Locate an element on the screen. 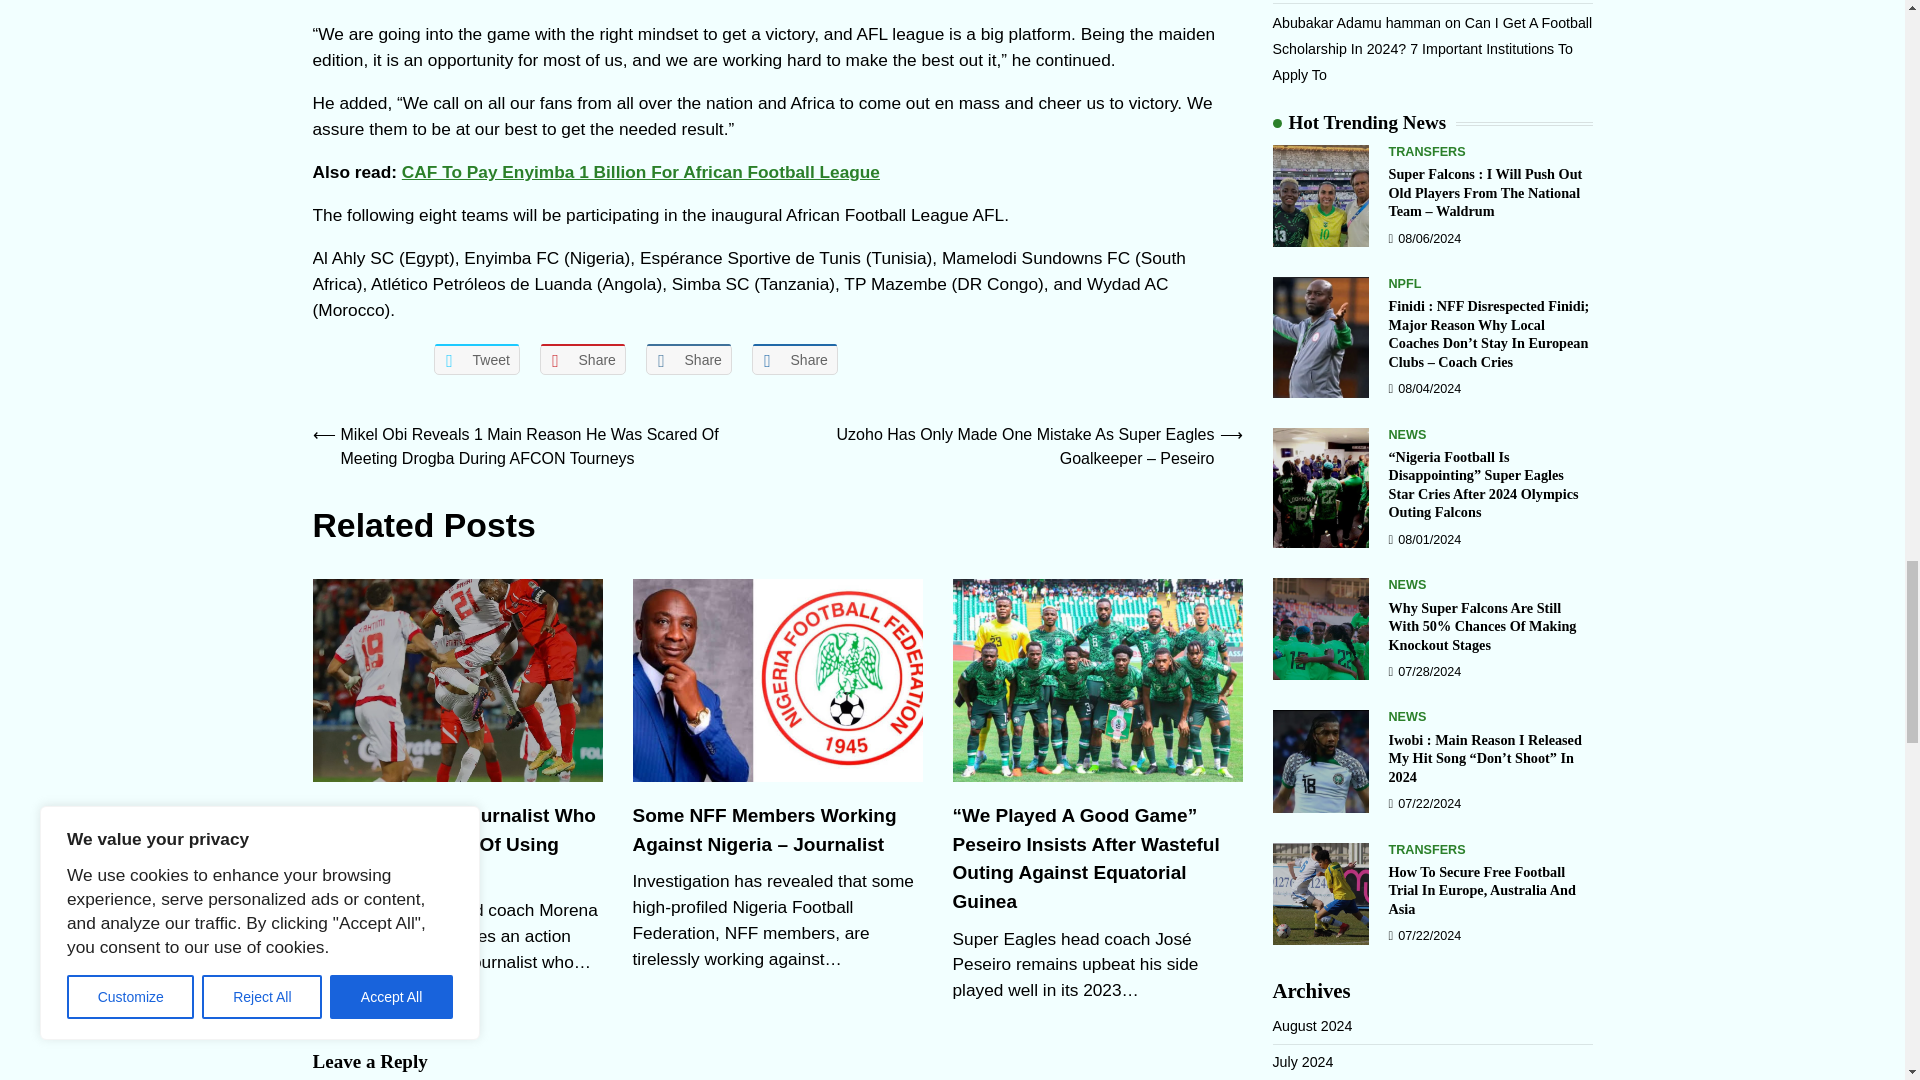  Share on Pinterest is located at coordinates (582, 359).